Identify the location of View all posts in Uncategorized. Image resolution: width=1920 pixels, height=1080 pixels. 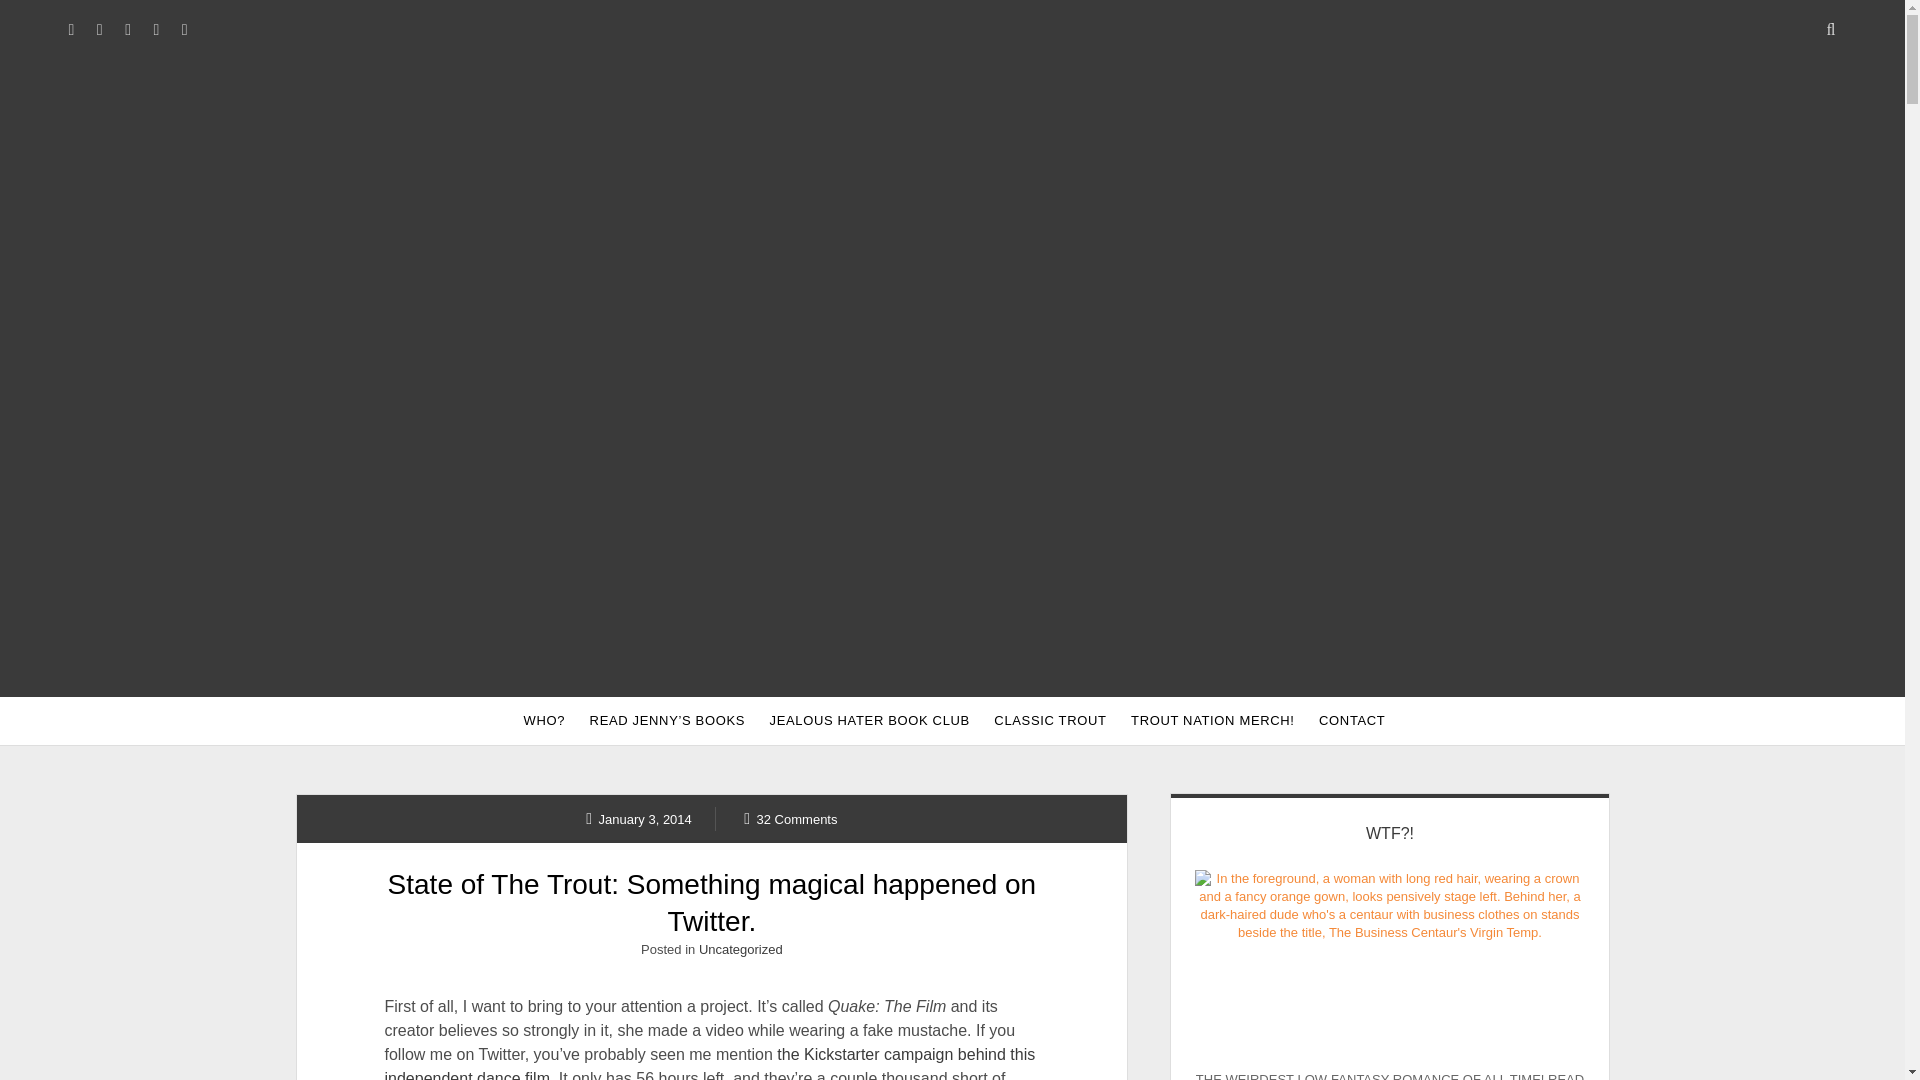
(740, 948).